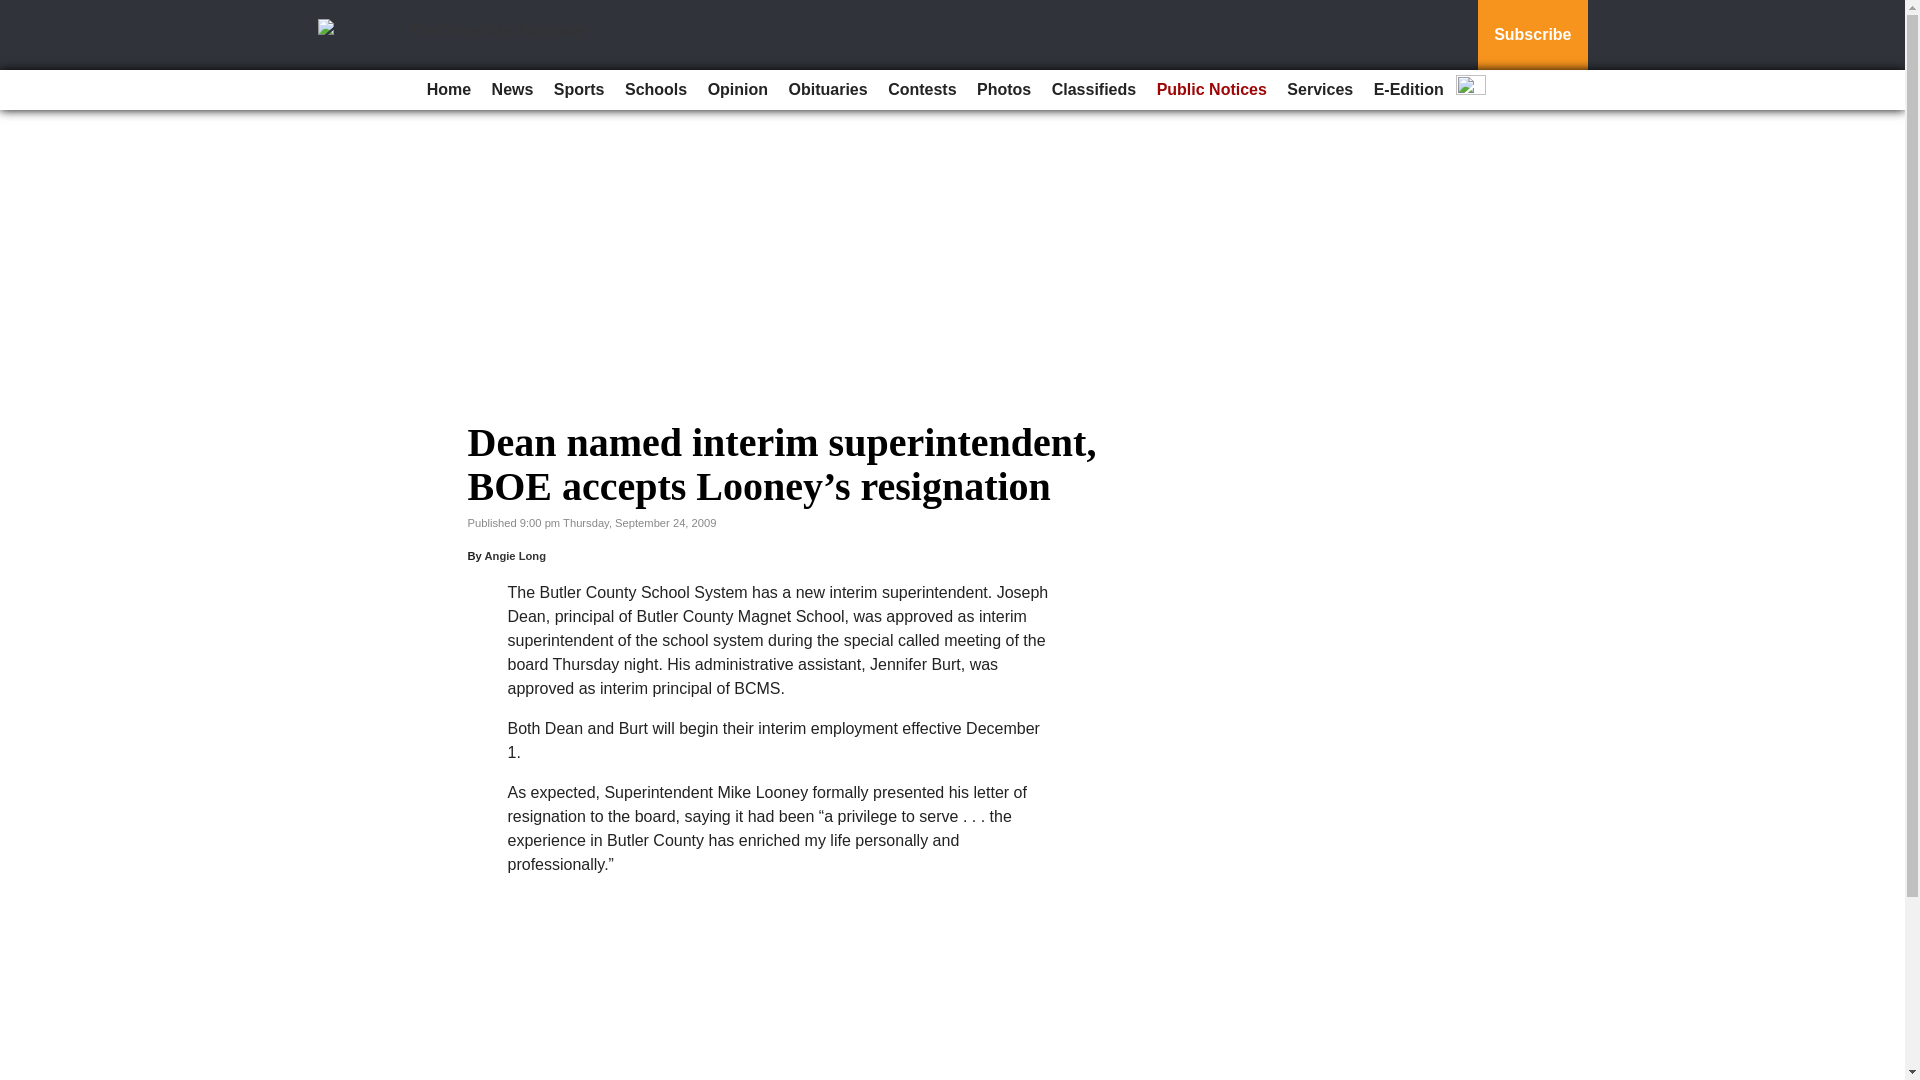 This screenshot has width=1920, height=1080. Describe the element at coordinates (921, 90) in the screenshot. I see `Contests` at that location.